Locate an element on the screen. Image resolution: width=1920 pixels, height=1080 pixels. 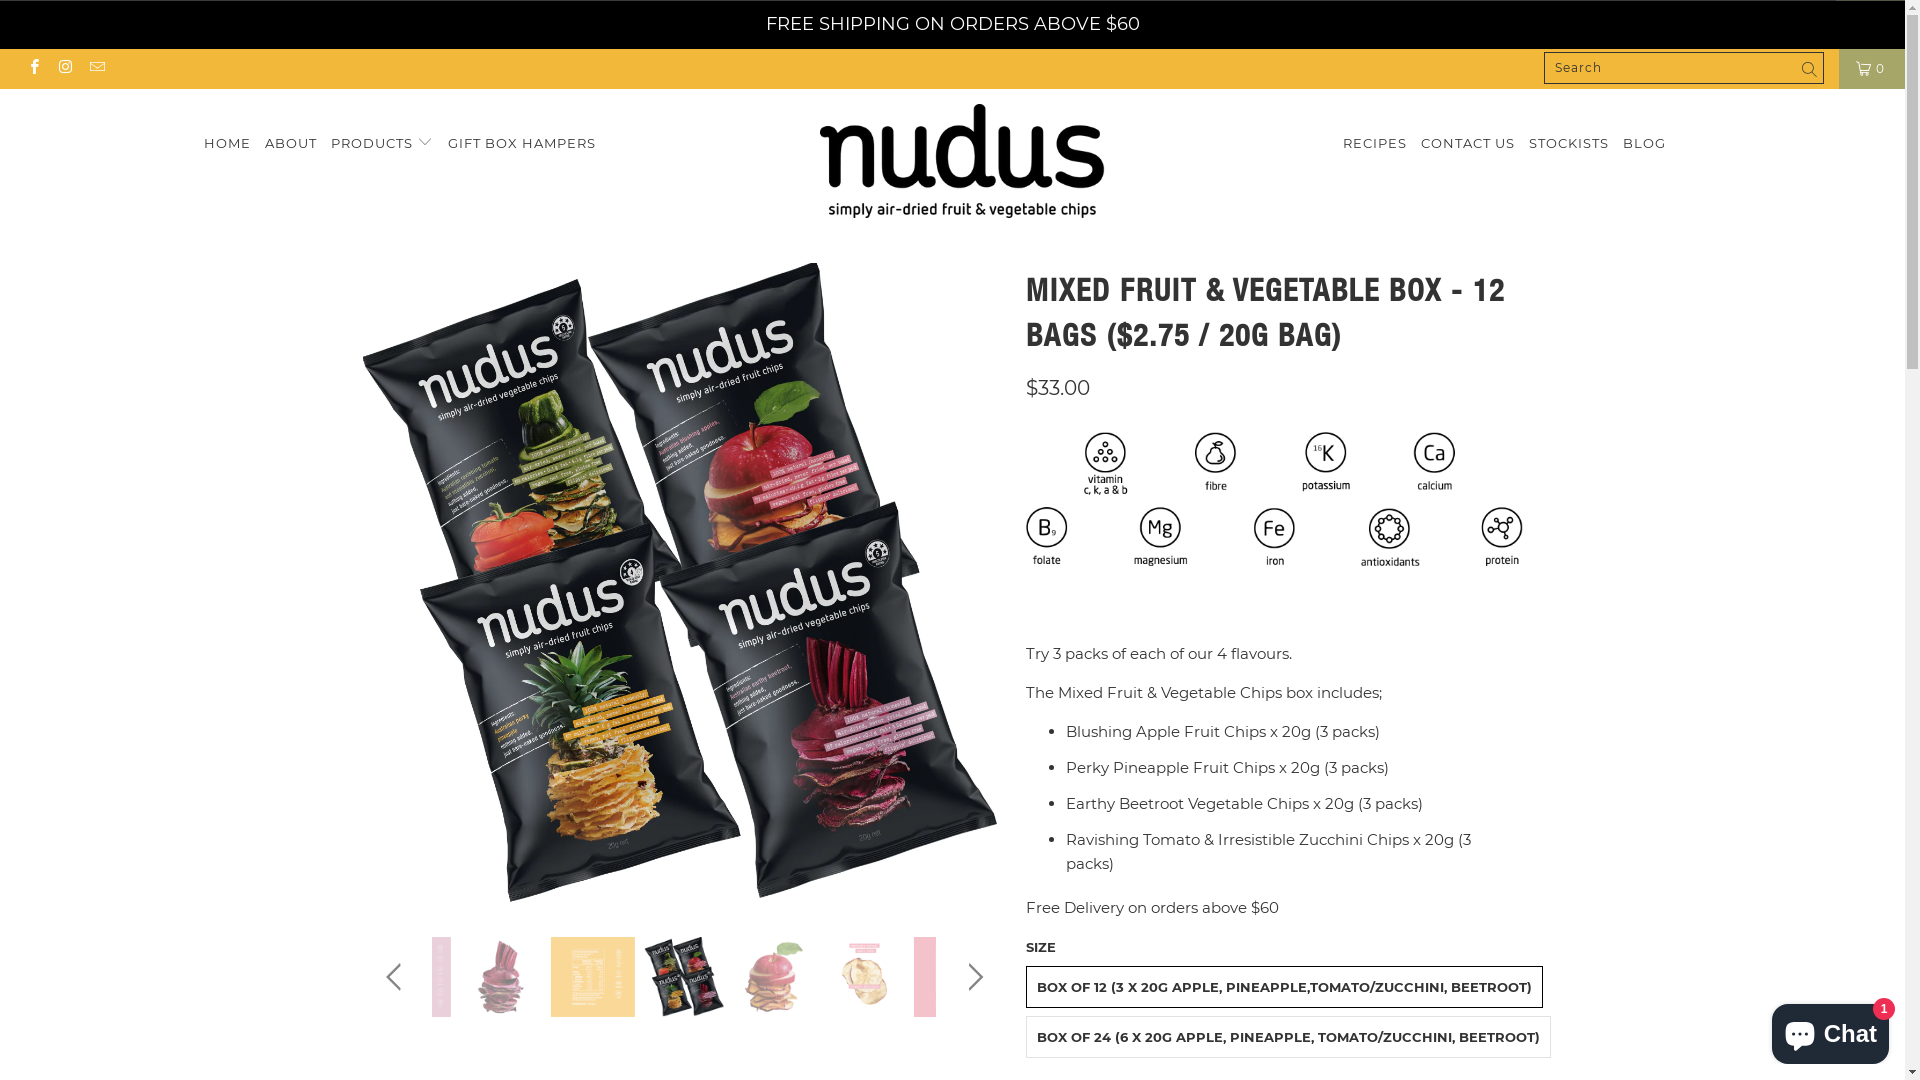
Nudus on Facebook is located at coordinates (34, 68).